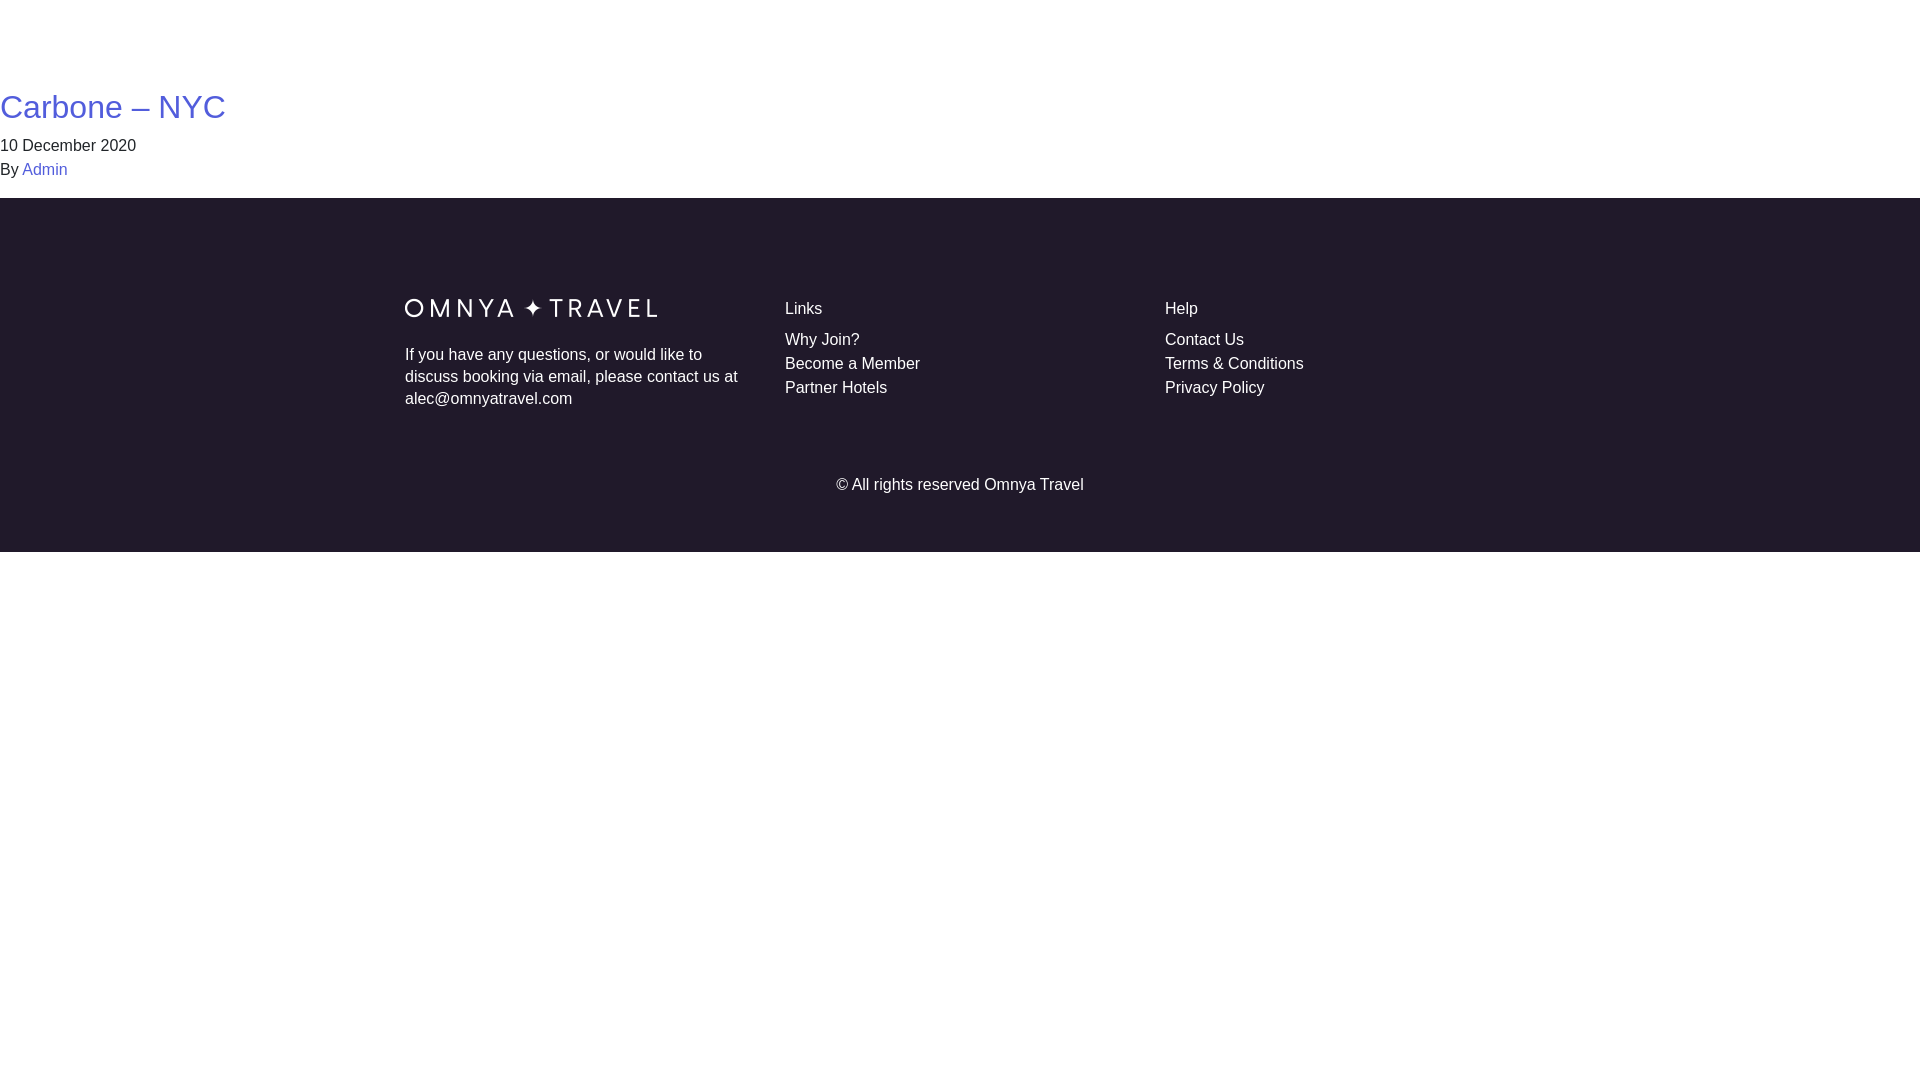  What do you see at coordinates (822, 338) in the screenshot?
I see `Why Join?` at bounding box center [822, 338].